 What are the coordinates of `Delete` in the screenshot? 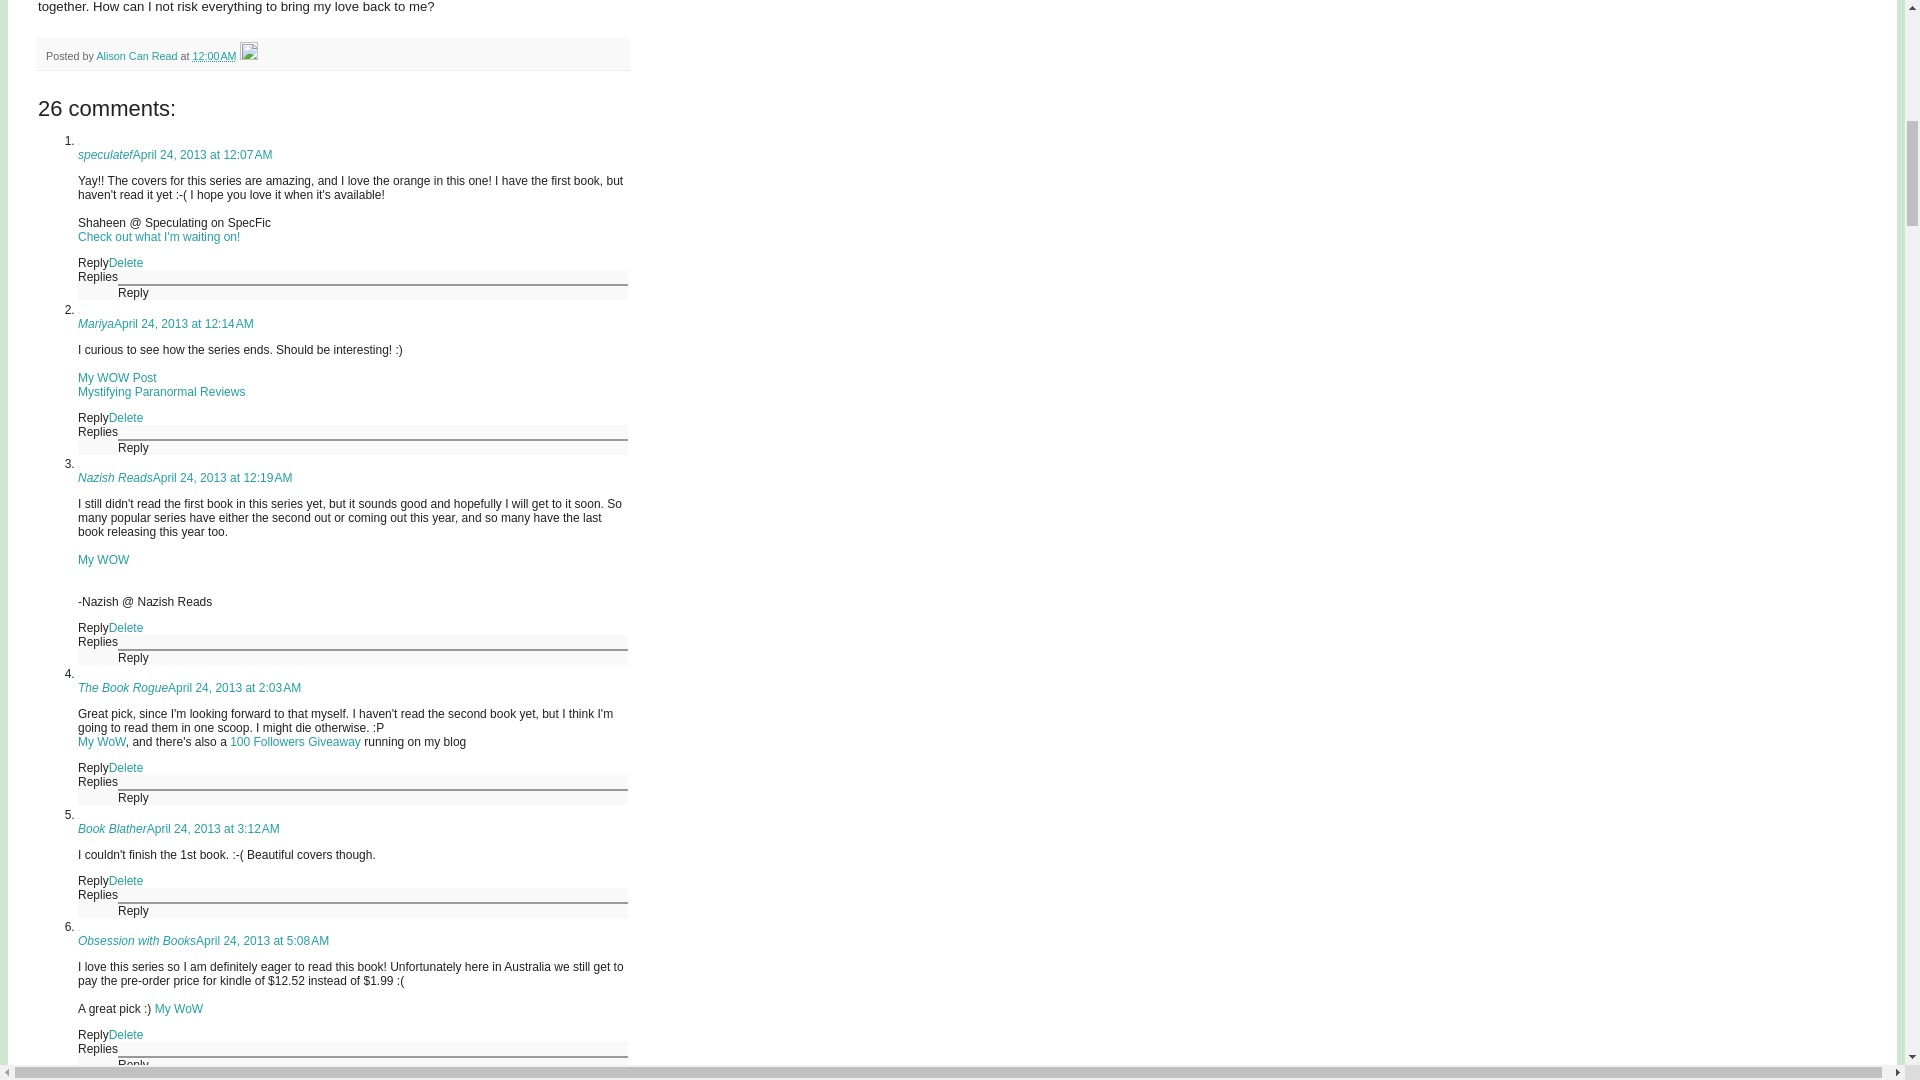 It's located at (126, 418).